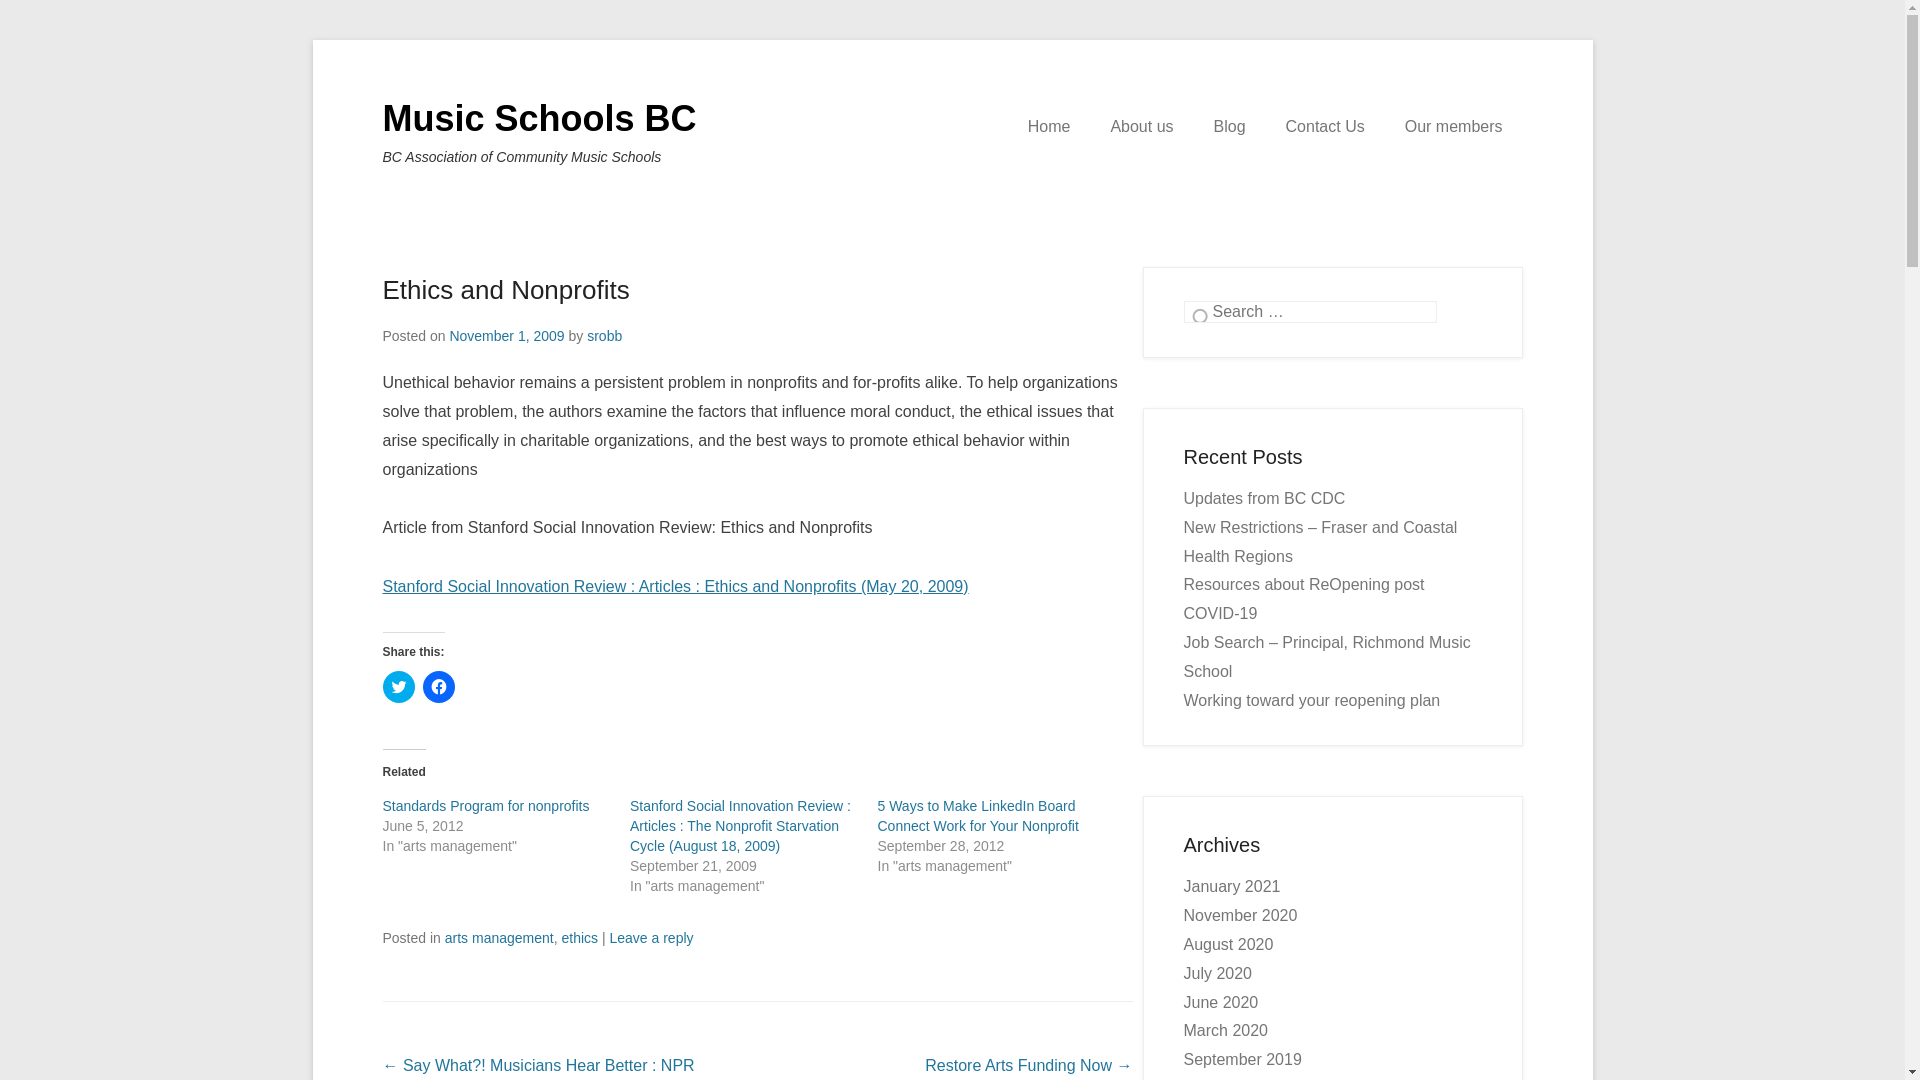 The width and height of the screenshot is (1920, 1080). I want to click on Click to share on Facebook (Opens in new window), so click(438, 687).